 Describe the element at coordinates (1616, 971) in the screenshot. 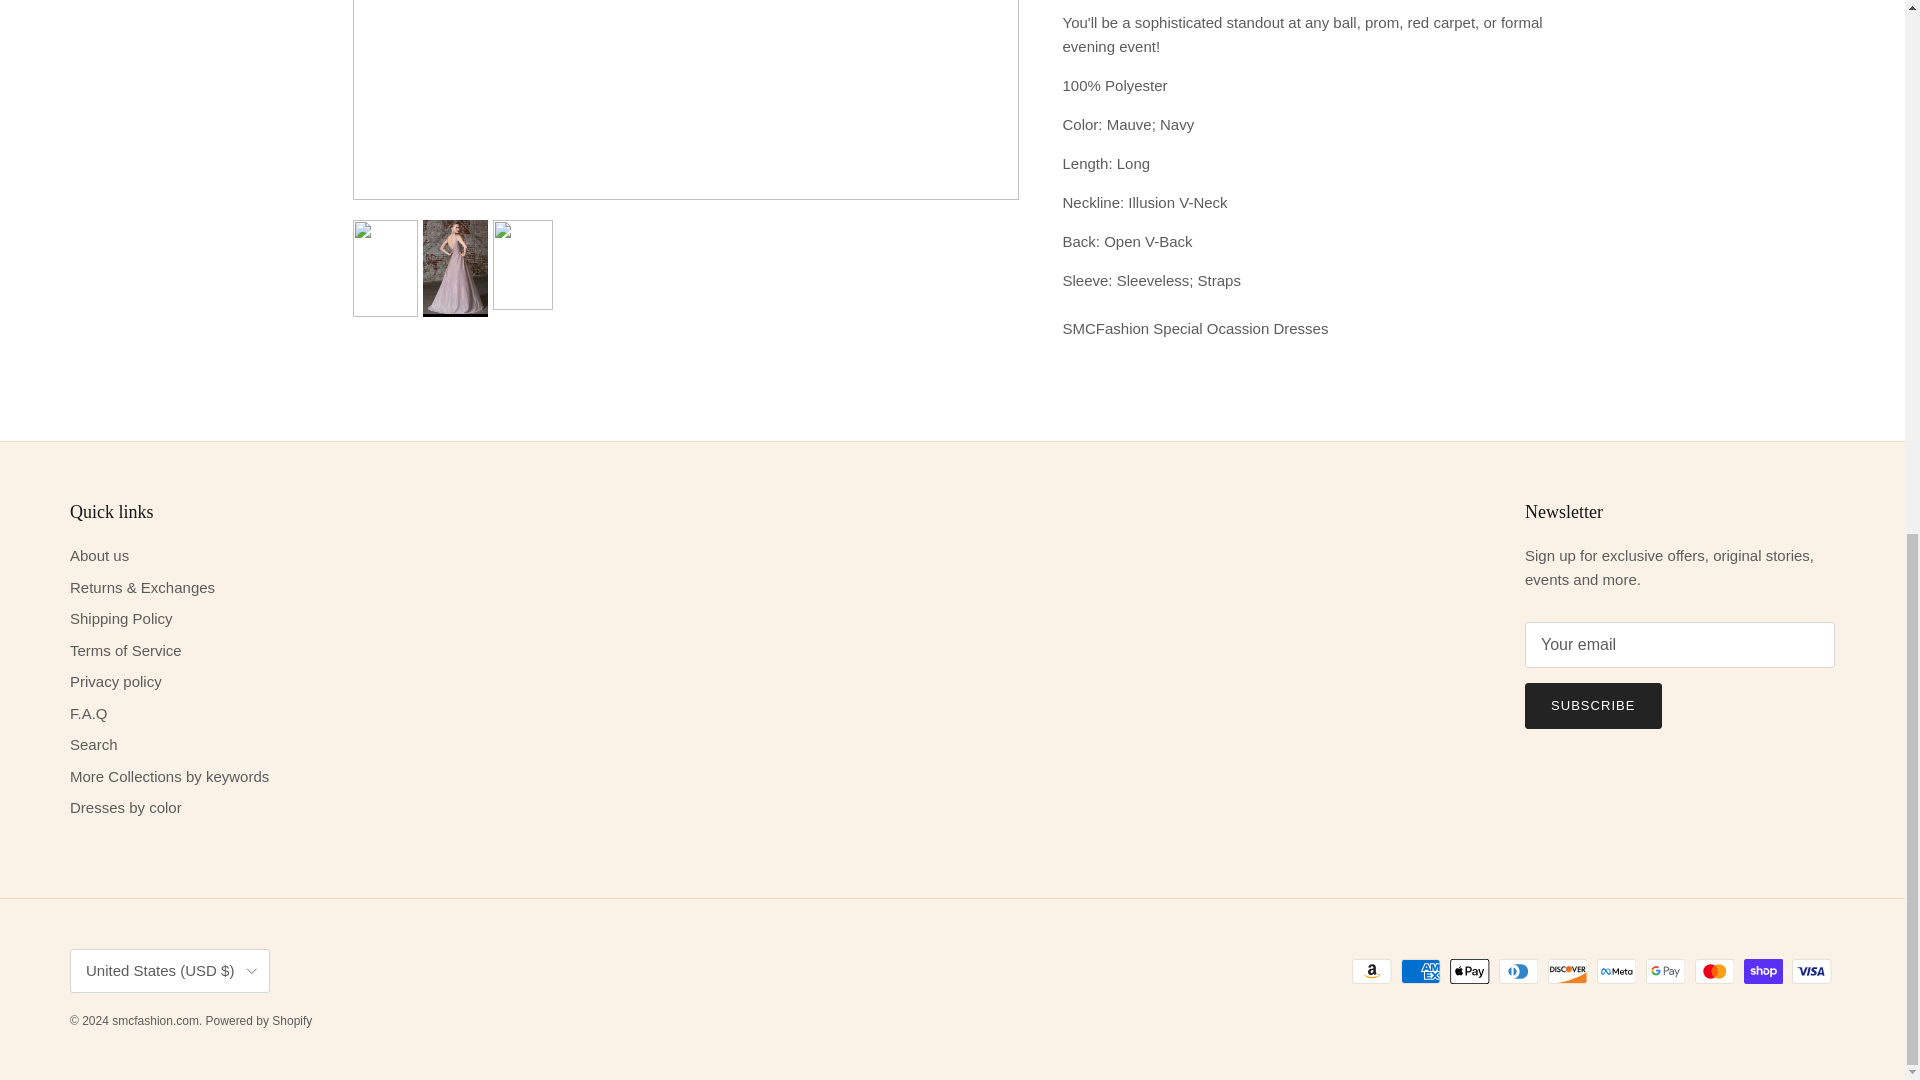

I see `Meta Pay` at that location.